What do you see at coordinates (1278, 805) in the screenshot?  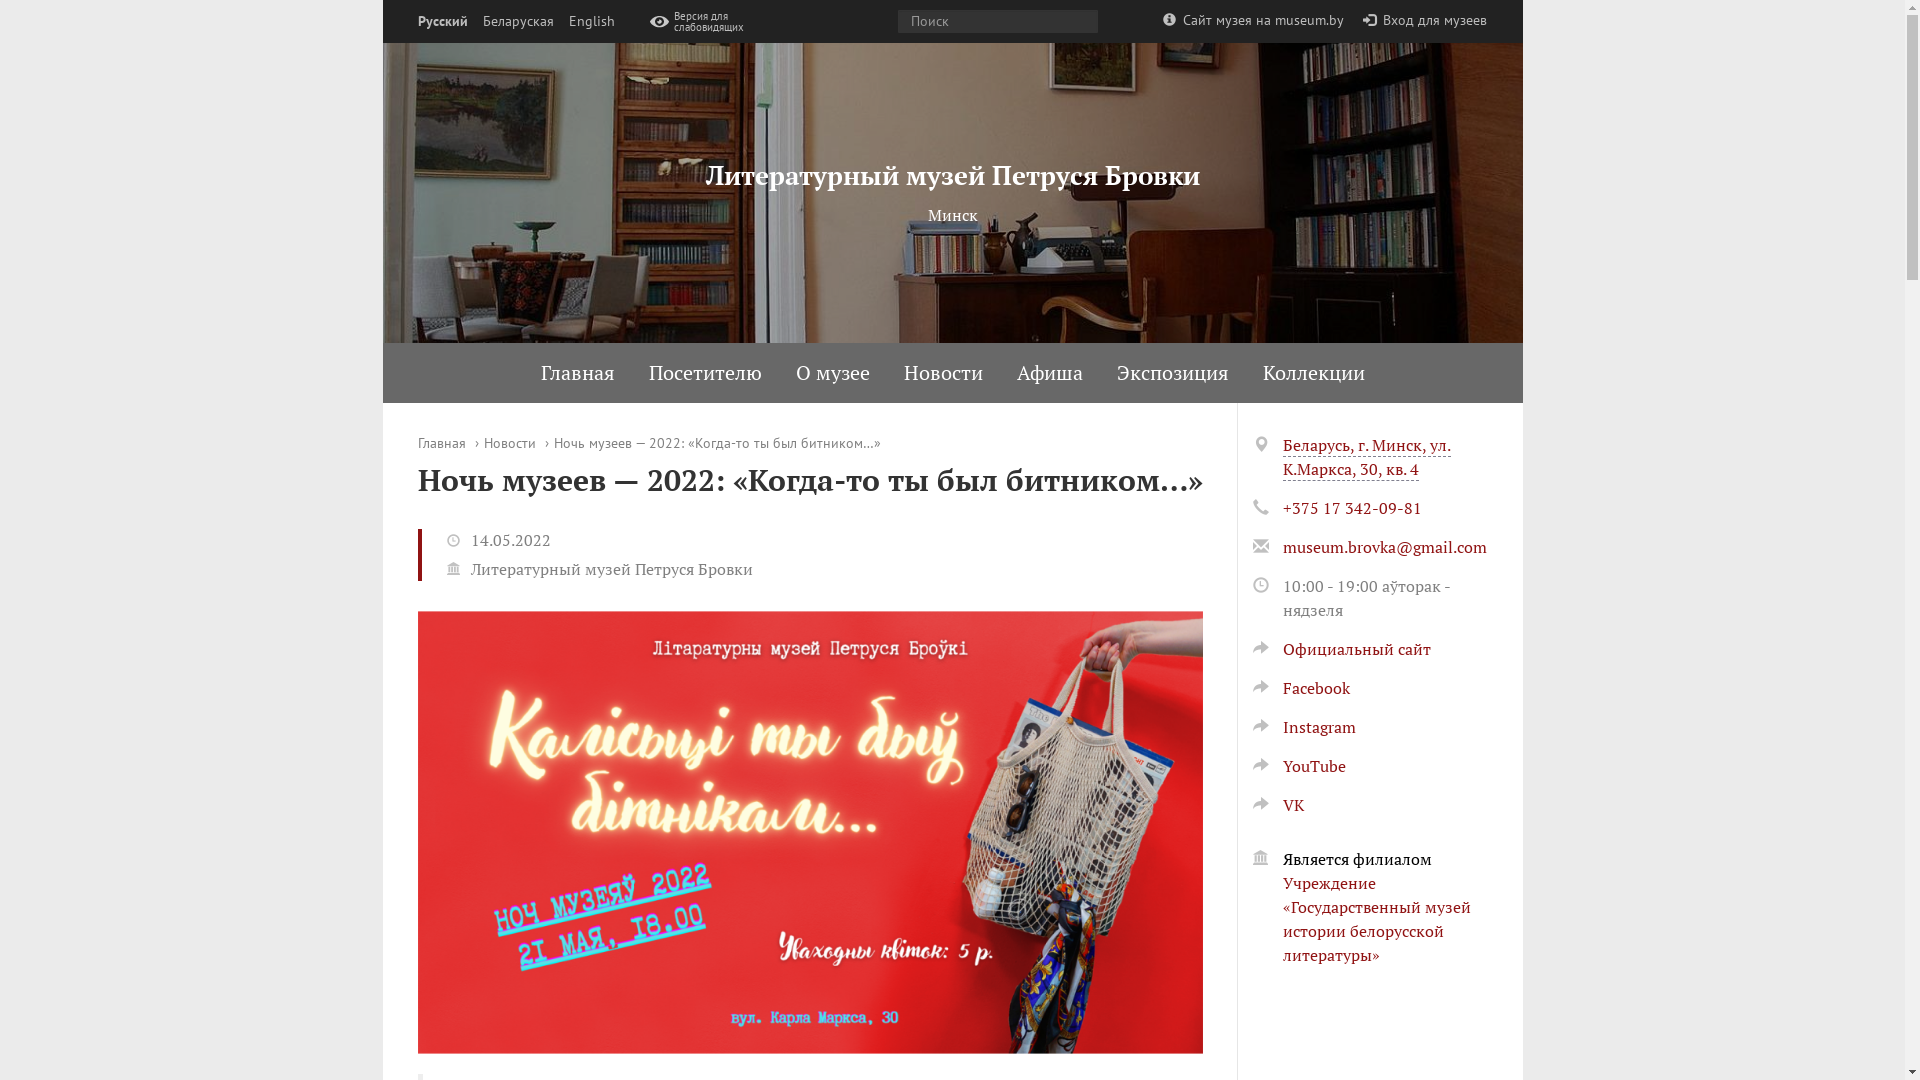 I see `VK` at bounding box center [1278, 805].